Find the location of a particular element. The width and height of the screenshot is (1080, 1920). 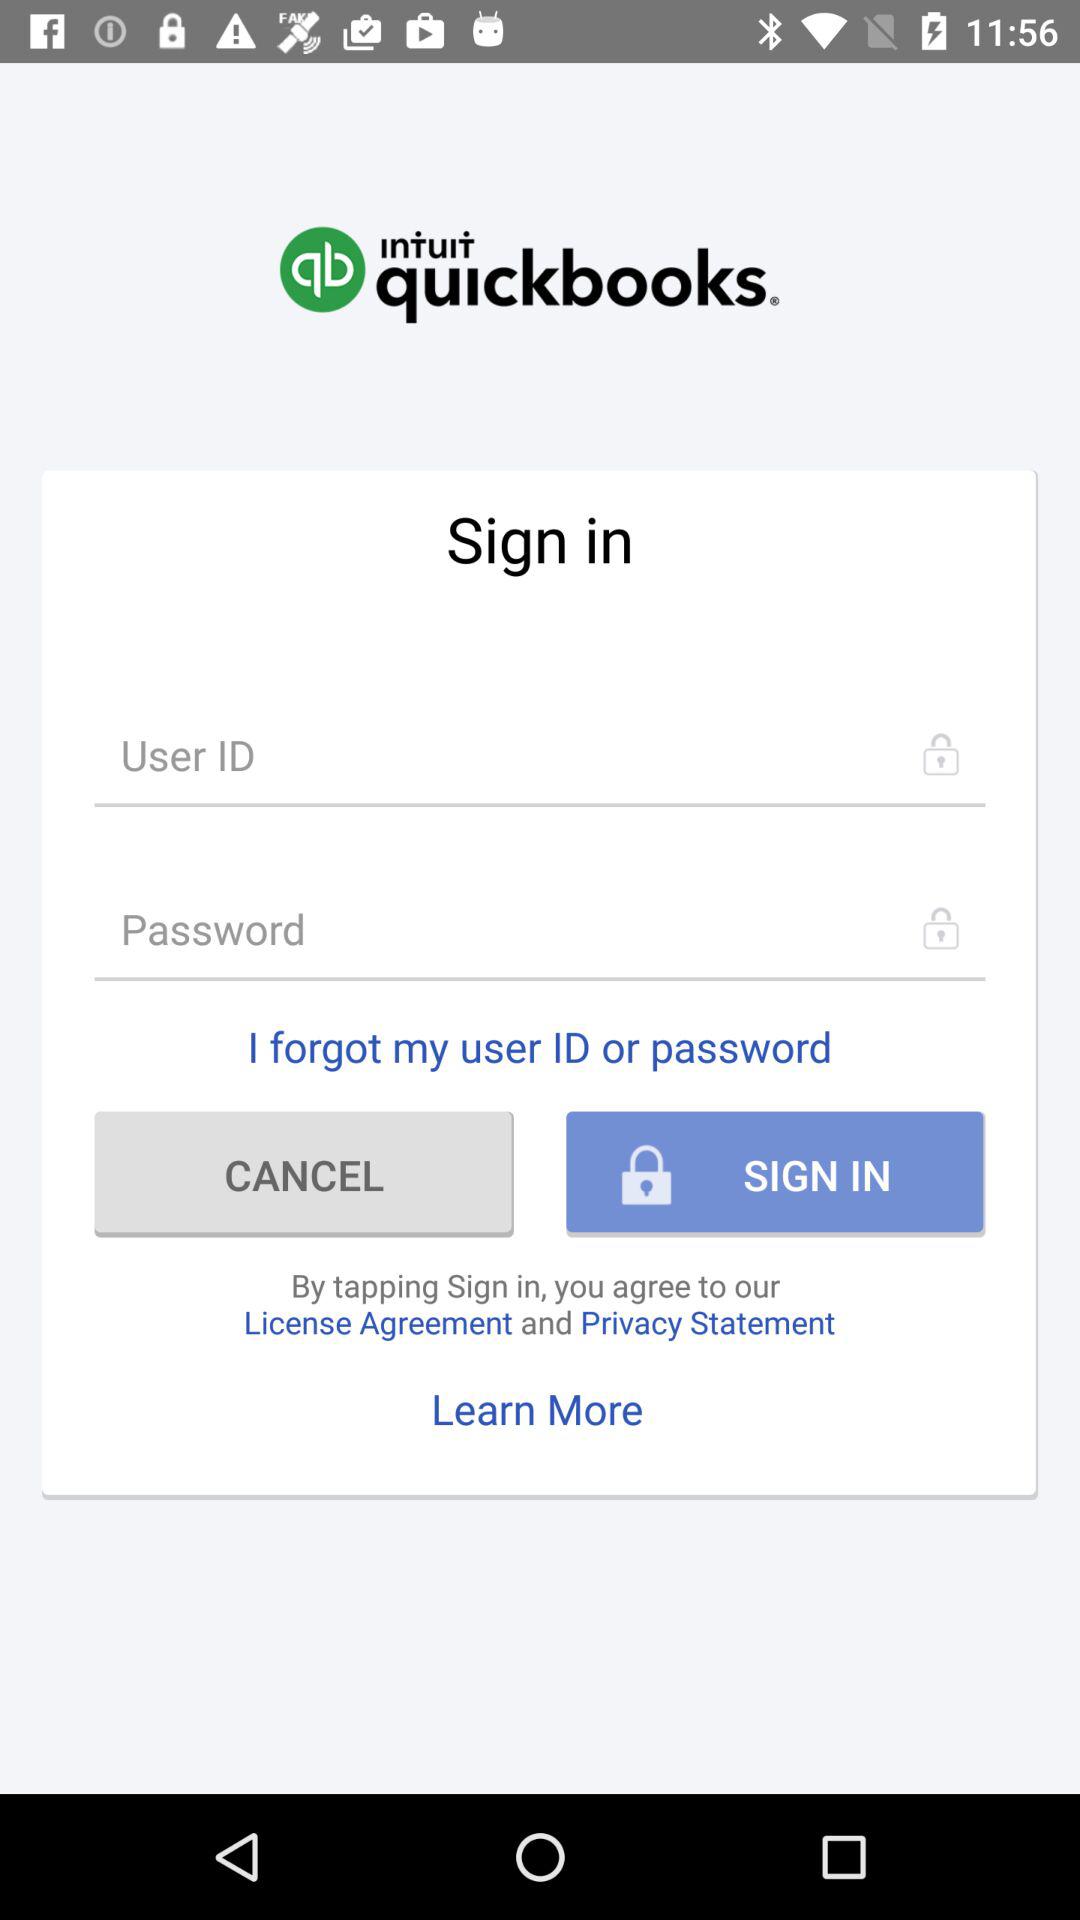

open icon above the by tapping sign is located at coordinates (304, 1174).